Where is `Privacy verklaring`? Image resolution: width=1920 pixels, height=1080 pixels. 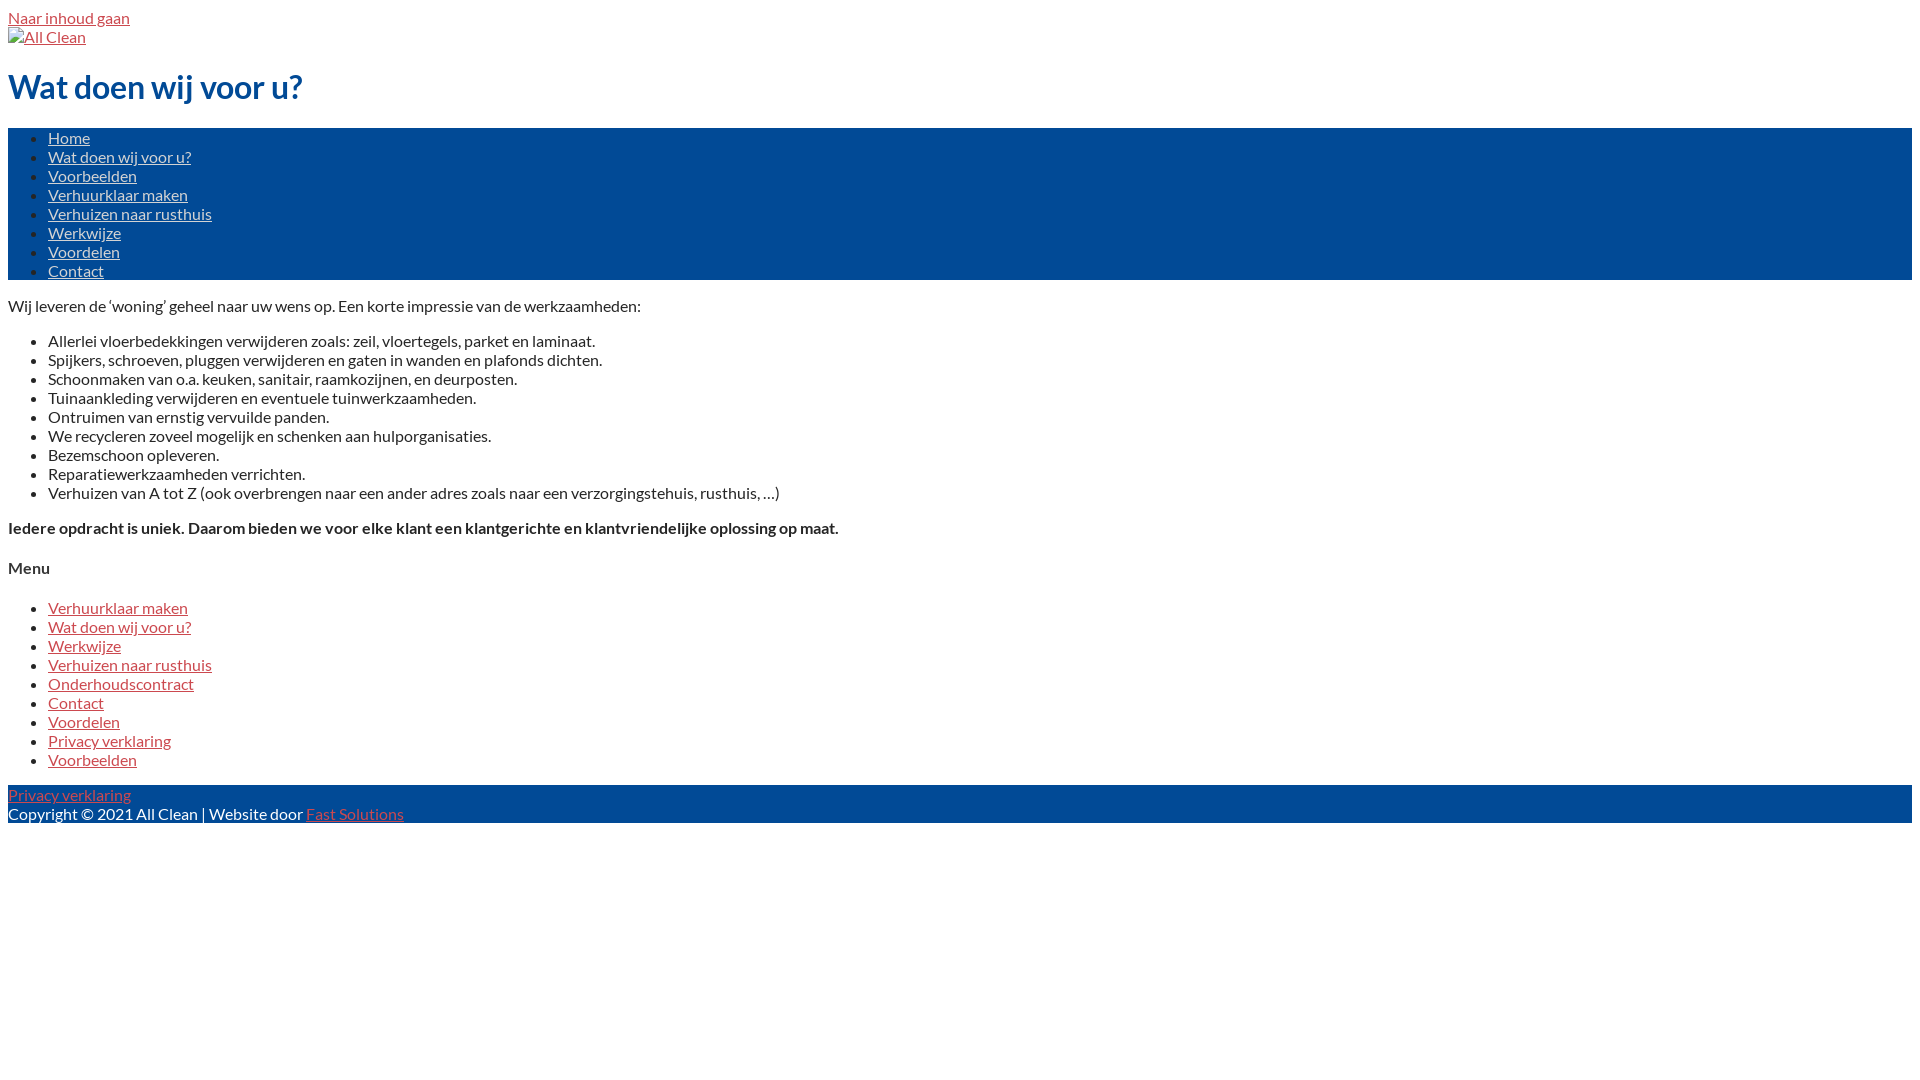 Privacy verklaring is located at coordinates (110, 740).